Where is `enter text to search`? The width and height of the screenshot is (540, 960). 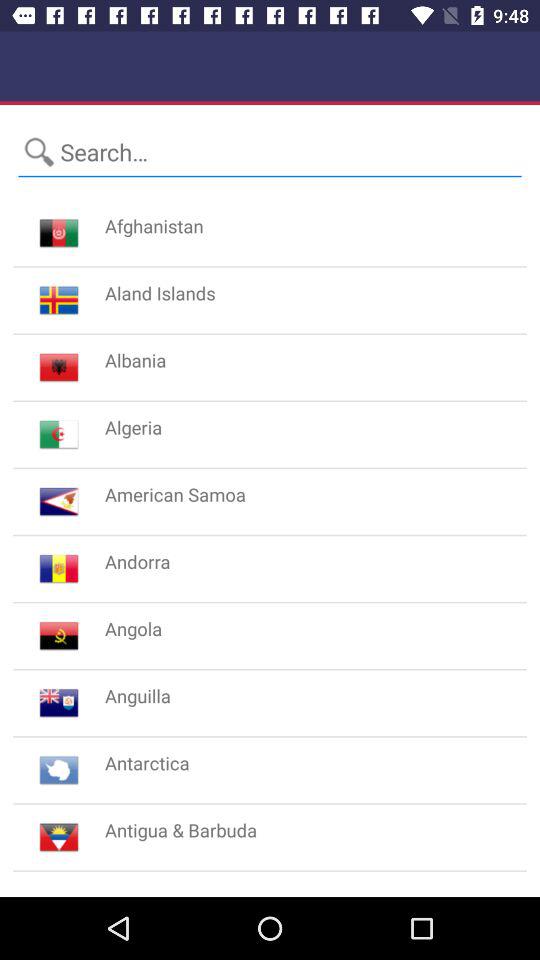 enter text to search is located at coordinates (270, 152).